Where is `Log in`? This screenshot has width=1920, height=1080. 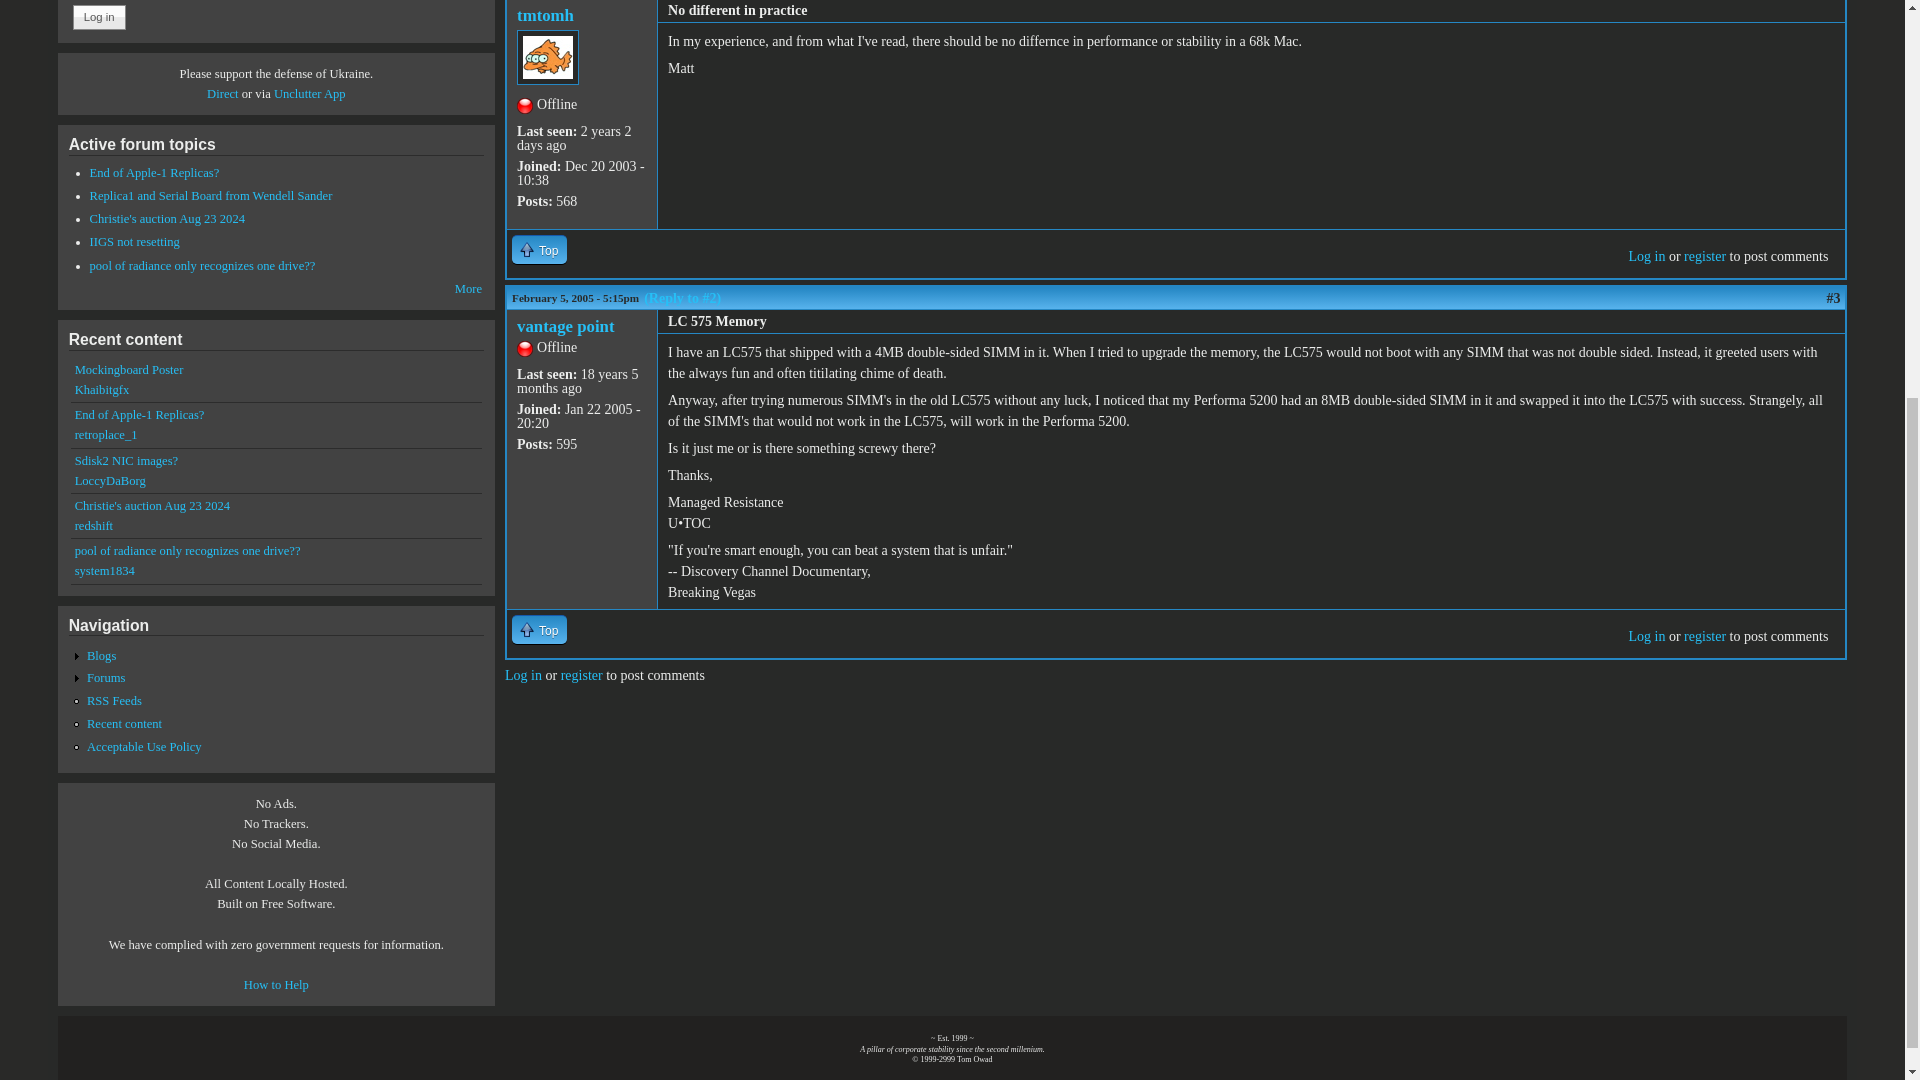
Log in is located at coordinates (1646, 636).